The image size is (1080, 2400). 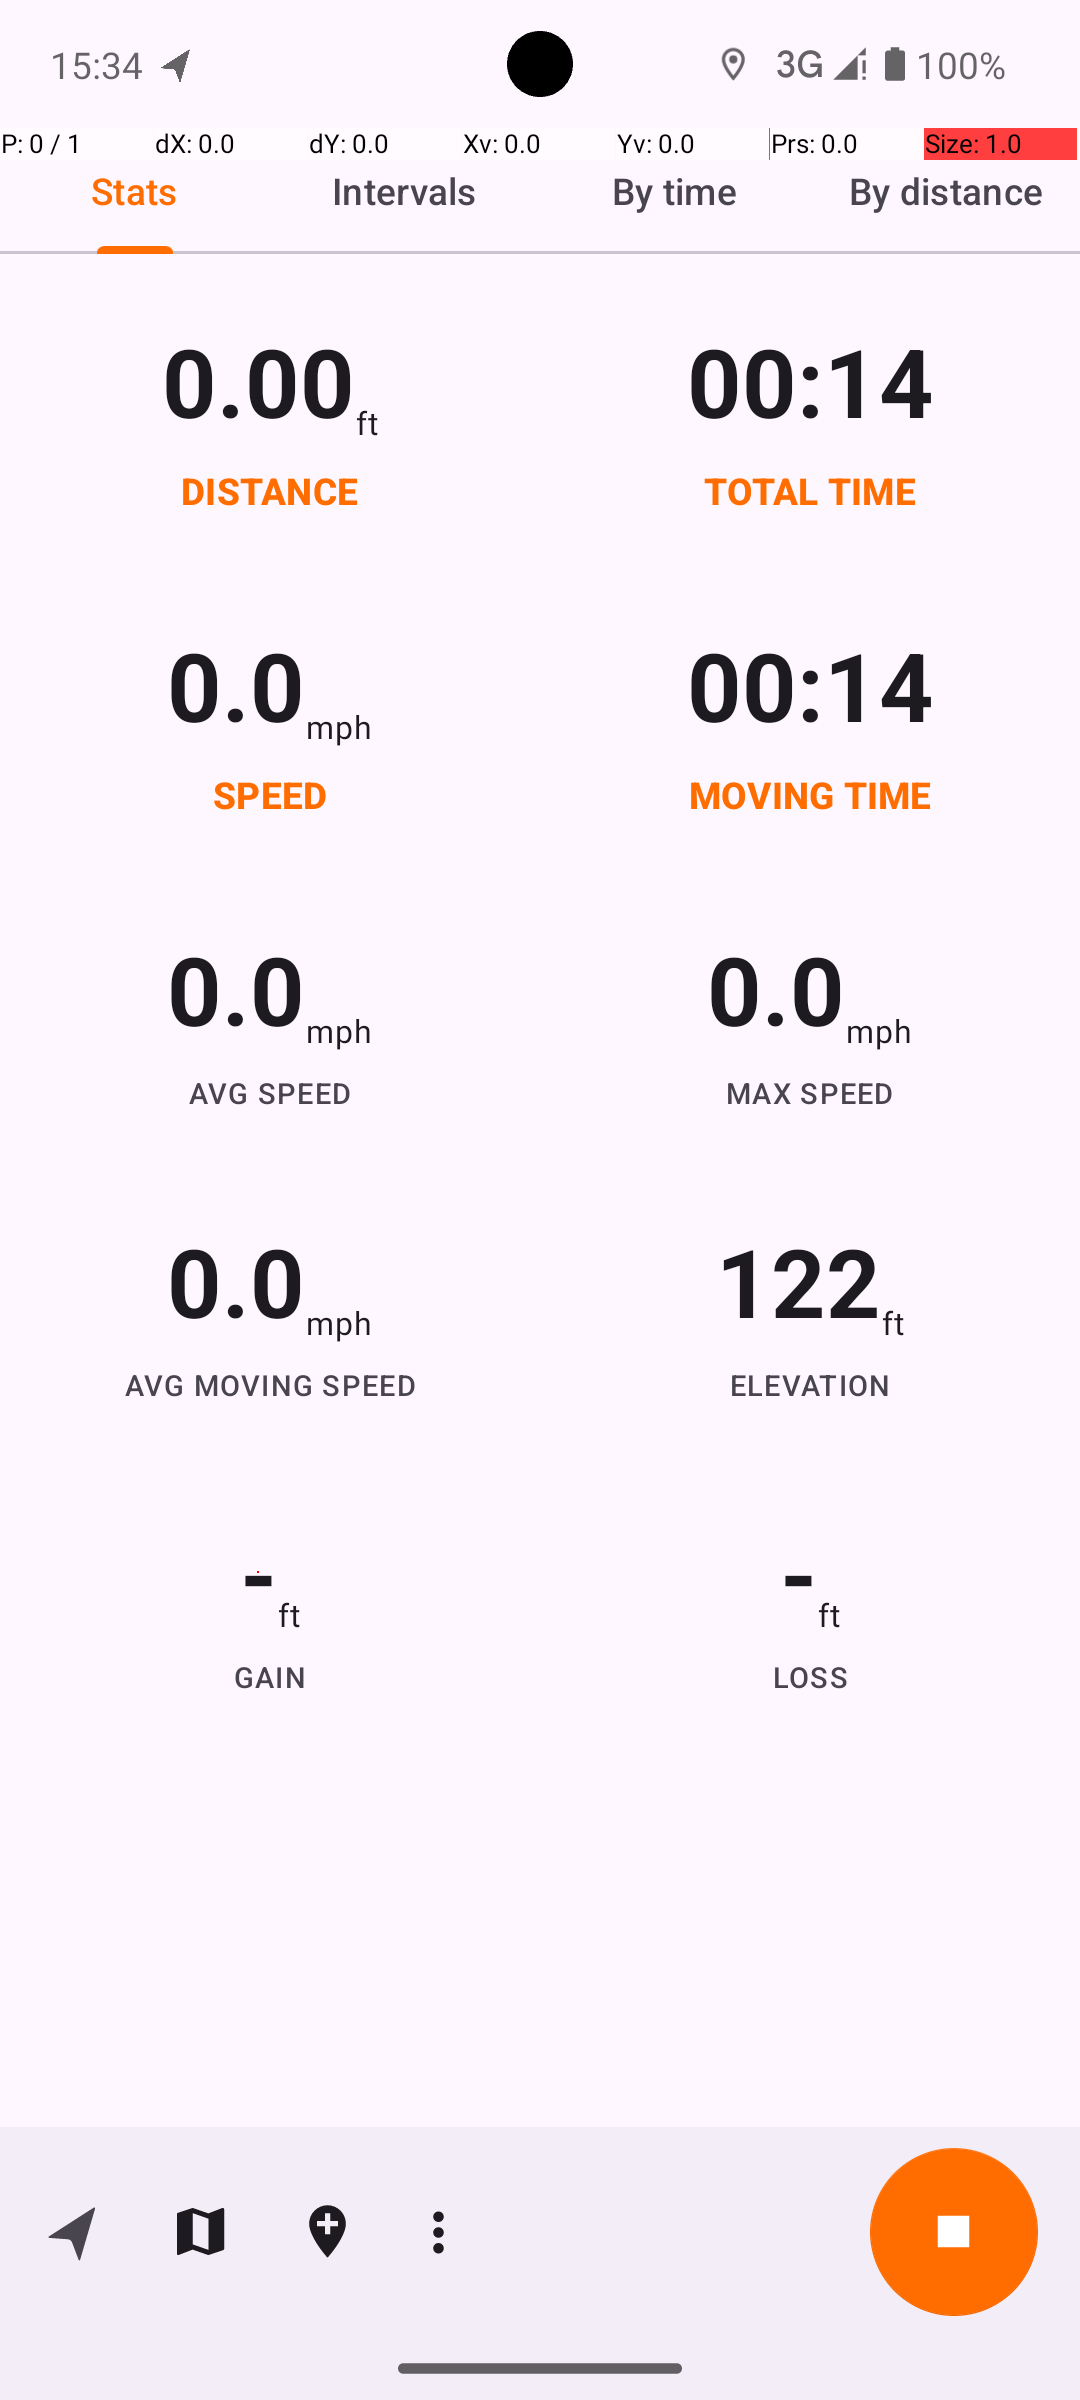 I want to click on 00:14, so click(x=810, y=684).